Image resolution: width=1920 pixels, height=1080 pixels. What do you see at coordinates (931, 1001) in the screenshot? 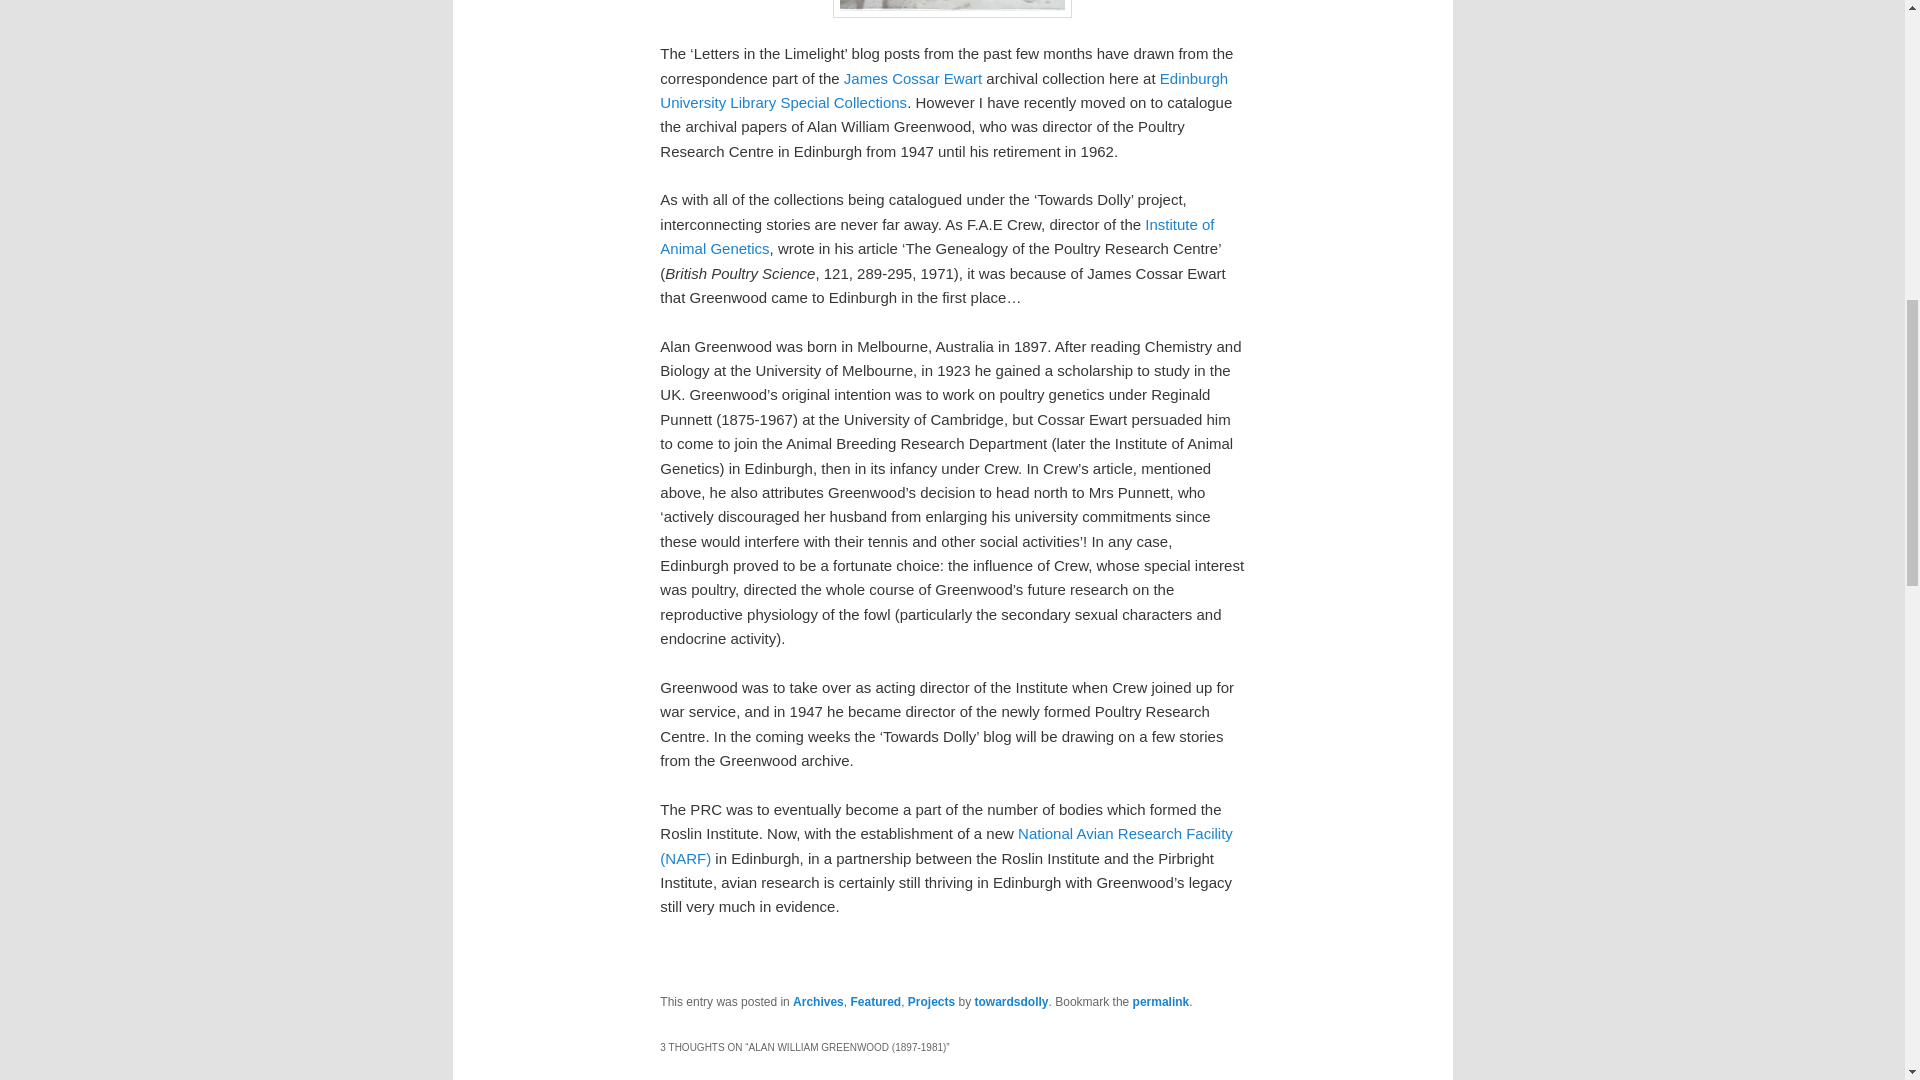
I see `Projects` at bounding box center [931, 1001].